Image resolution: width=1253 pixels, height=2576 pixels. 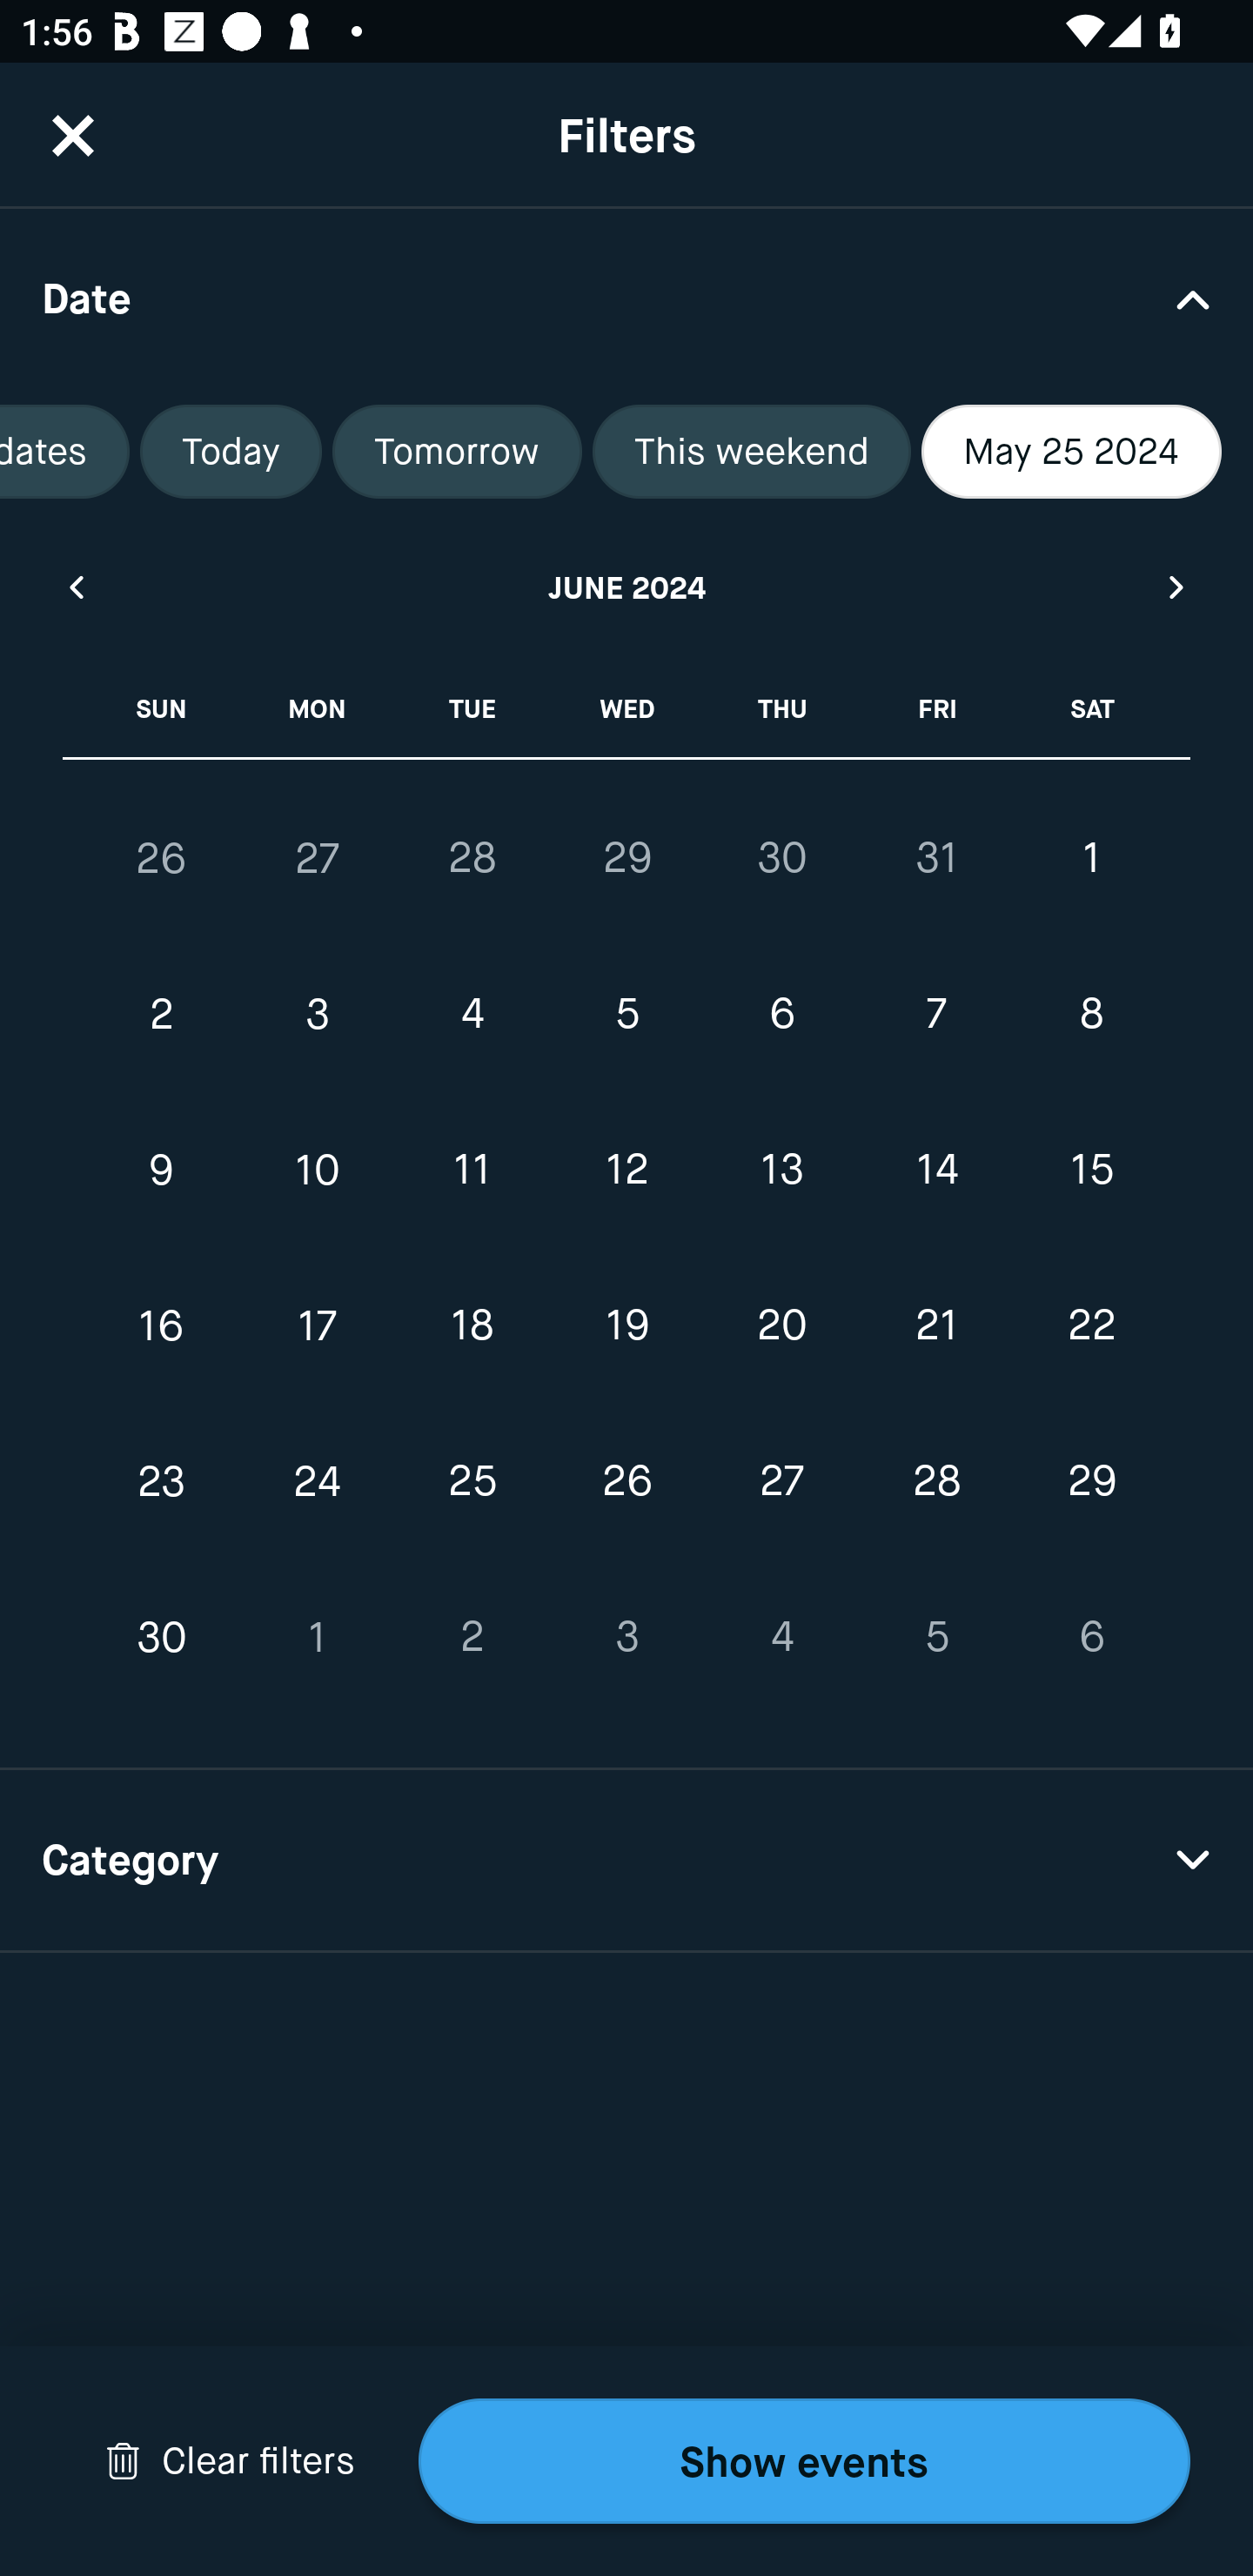 I want to click on 28, so click(x=472, y=857).